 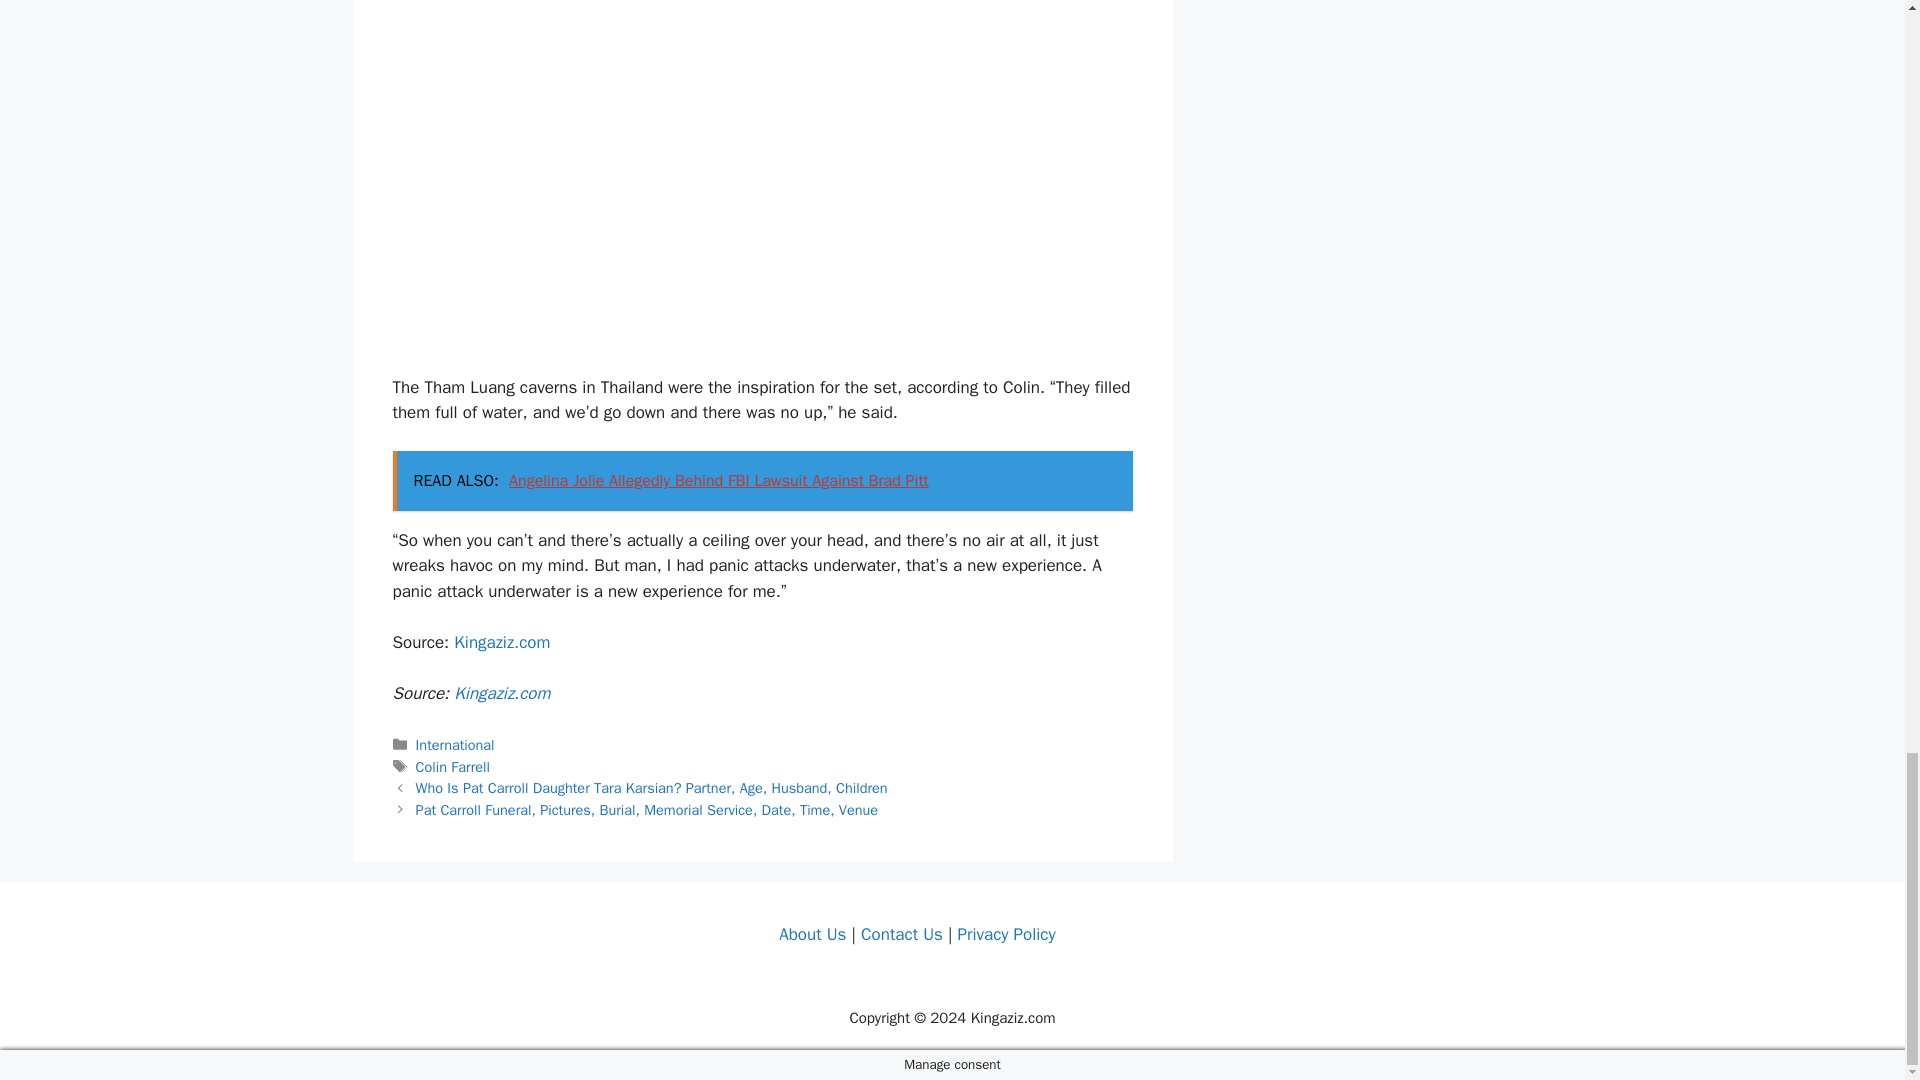 I want to click on Privacy Policy, so click(x=1005, y=934).